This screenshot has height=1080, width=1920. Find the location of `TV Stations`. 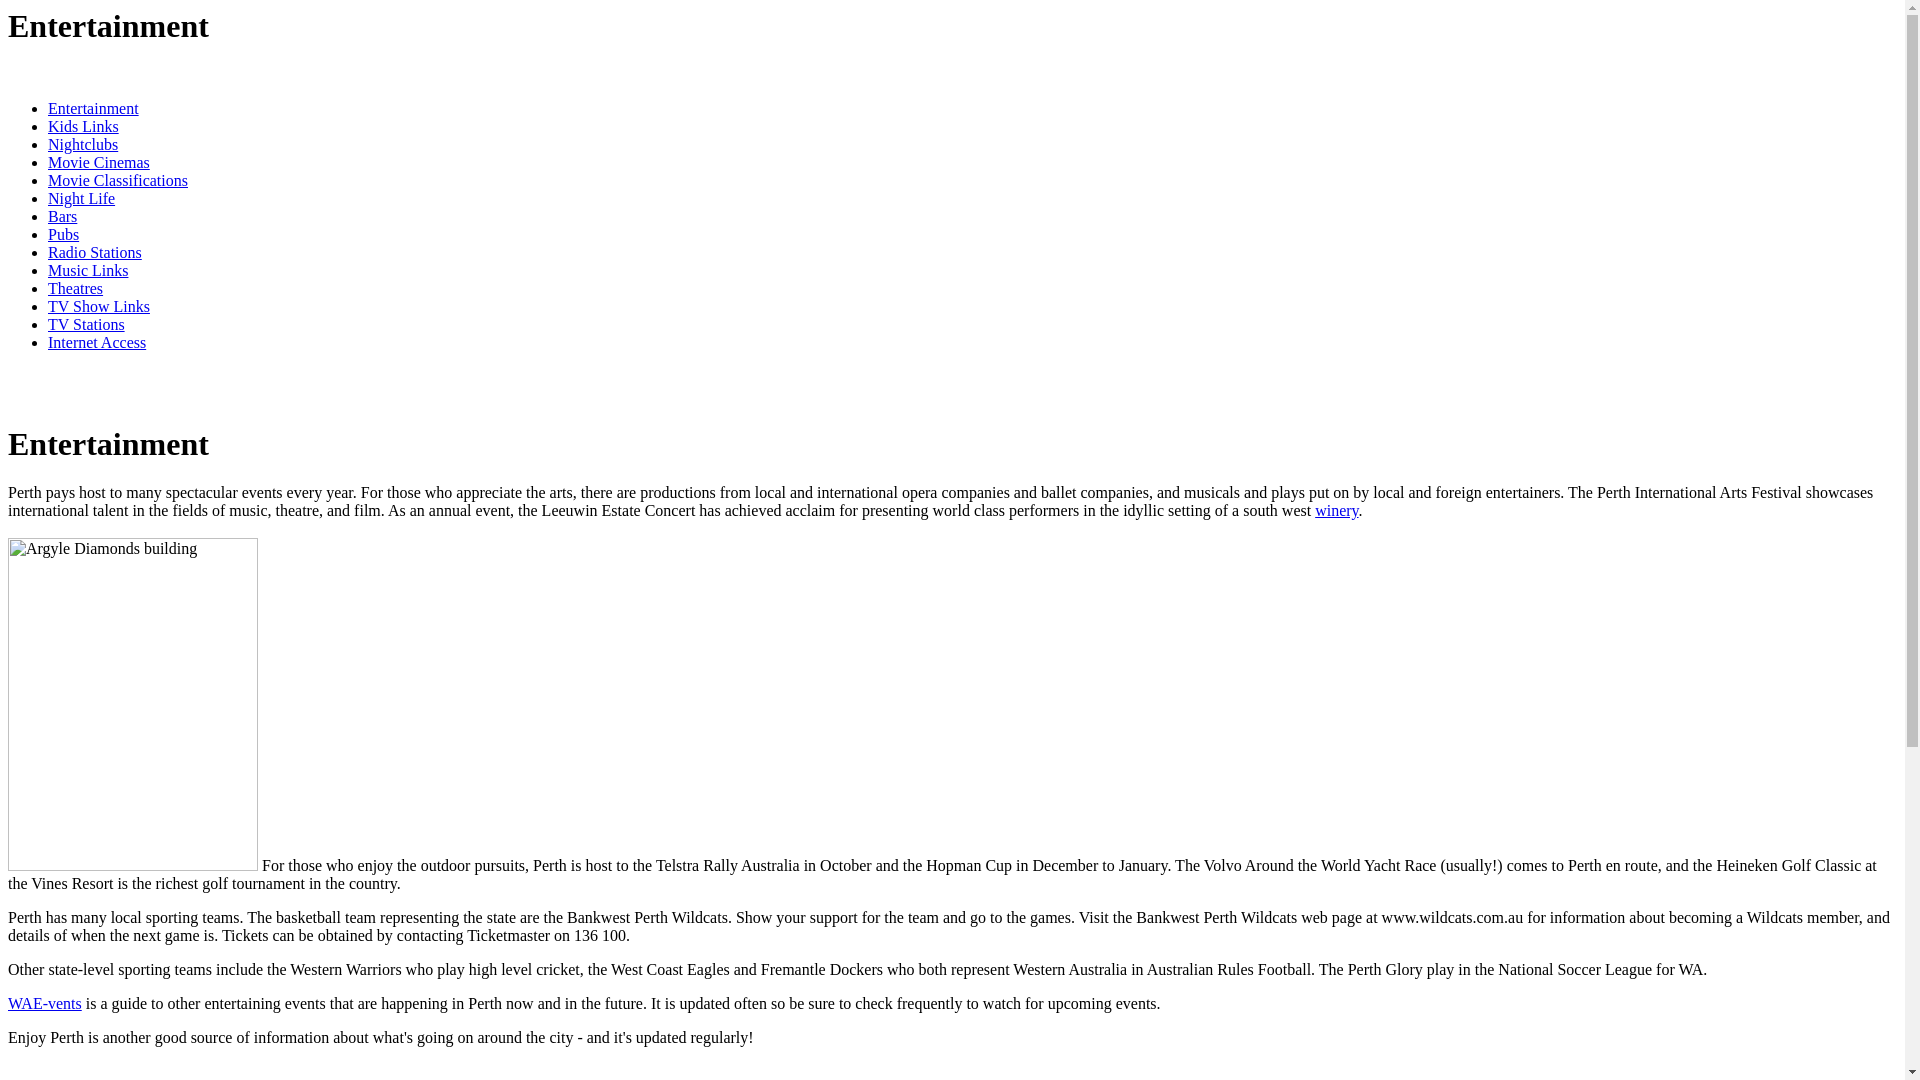

TV Stations is located at coordinates (86, 324).